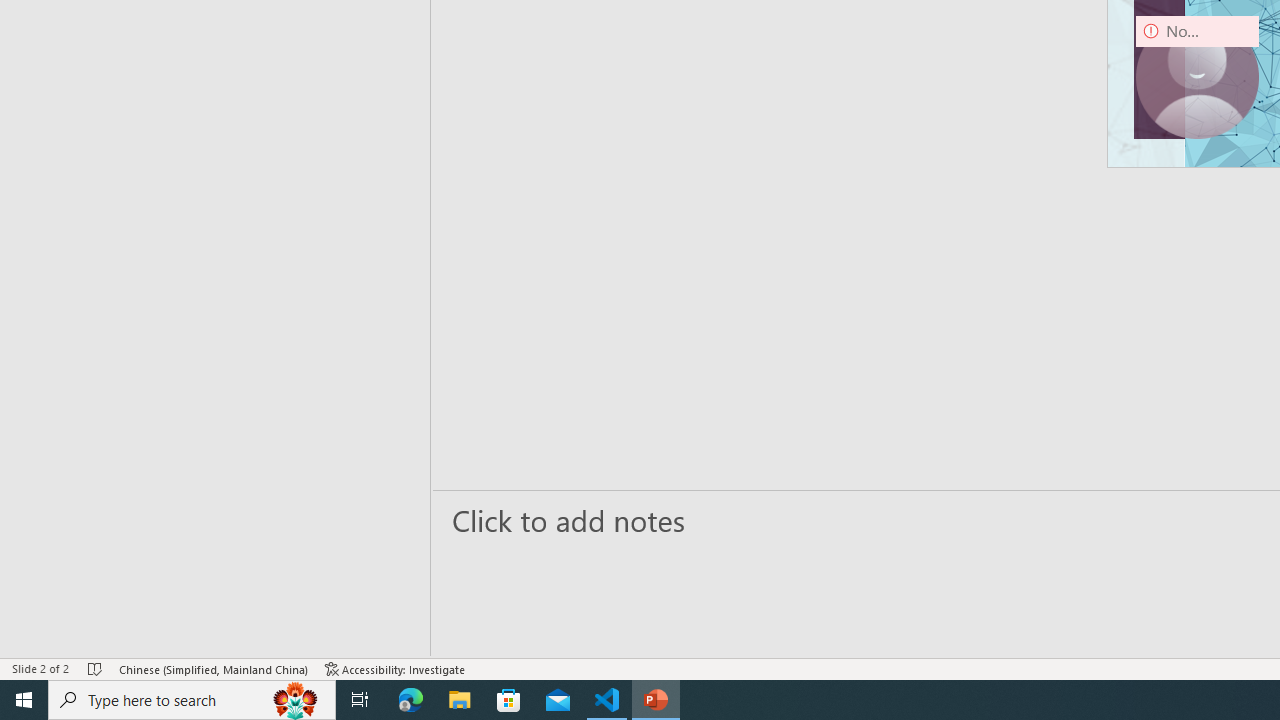 The height and width of the screenshot is (720, 1280). I want to click on Search highlights icon opens search home window, so click(296, 700).